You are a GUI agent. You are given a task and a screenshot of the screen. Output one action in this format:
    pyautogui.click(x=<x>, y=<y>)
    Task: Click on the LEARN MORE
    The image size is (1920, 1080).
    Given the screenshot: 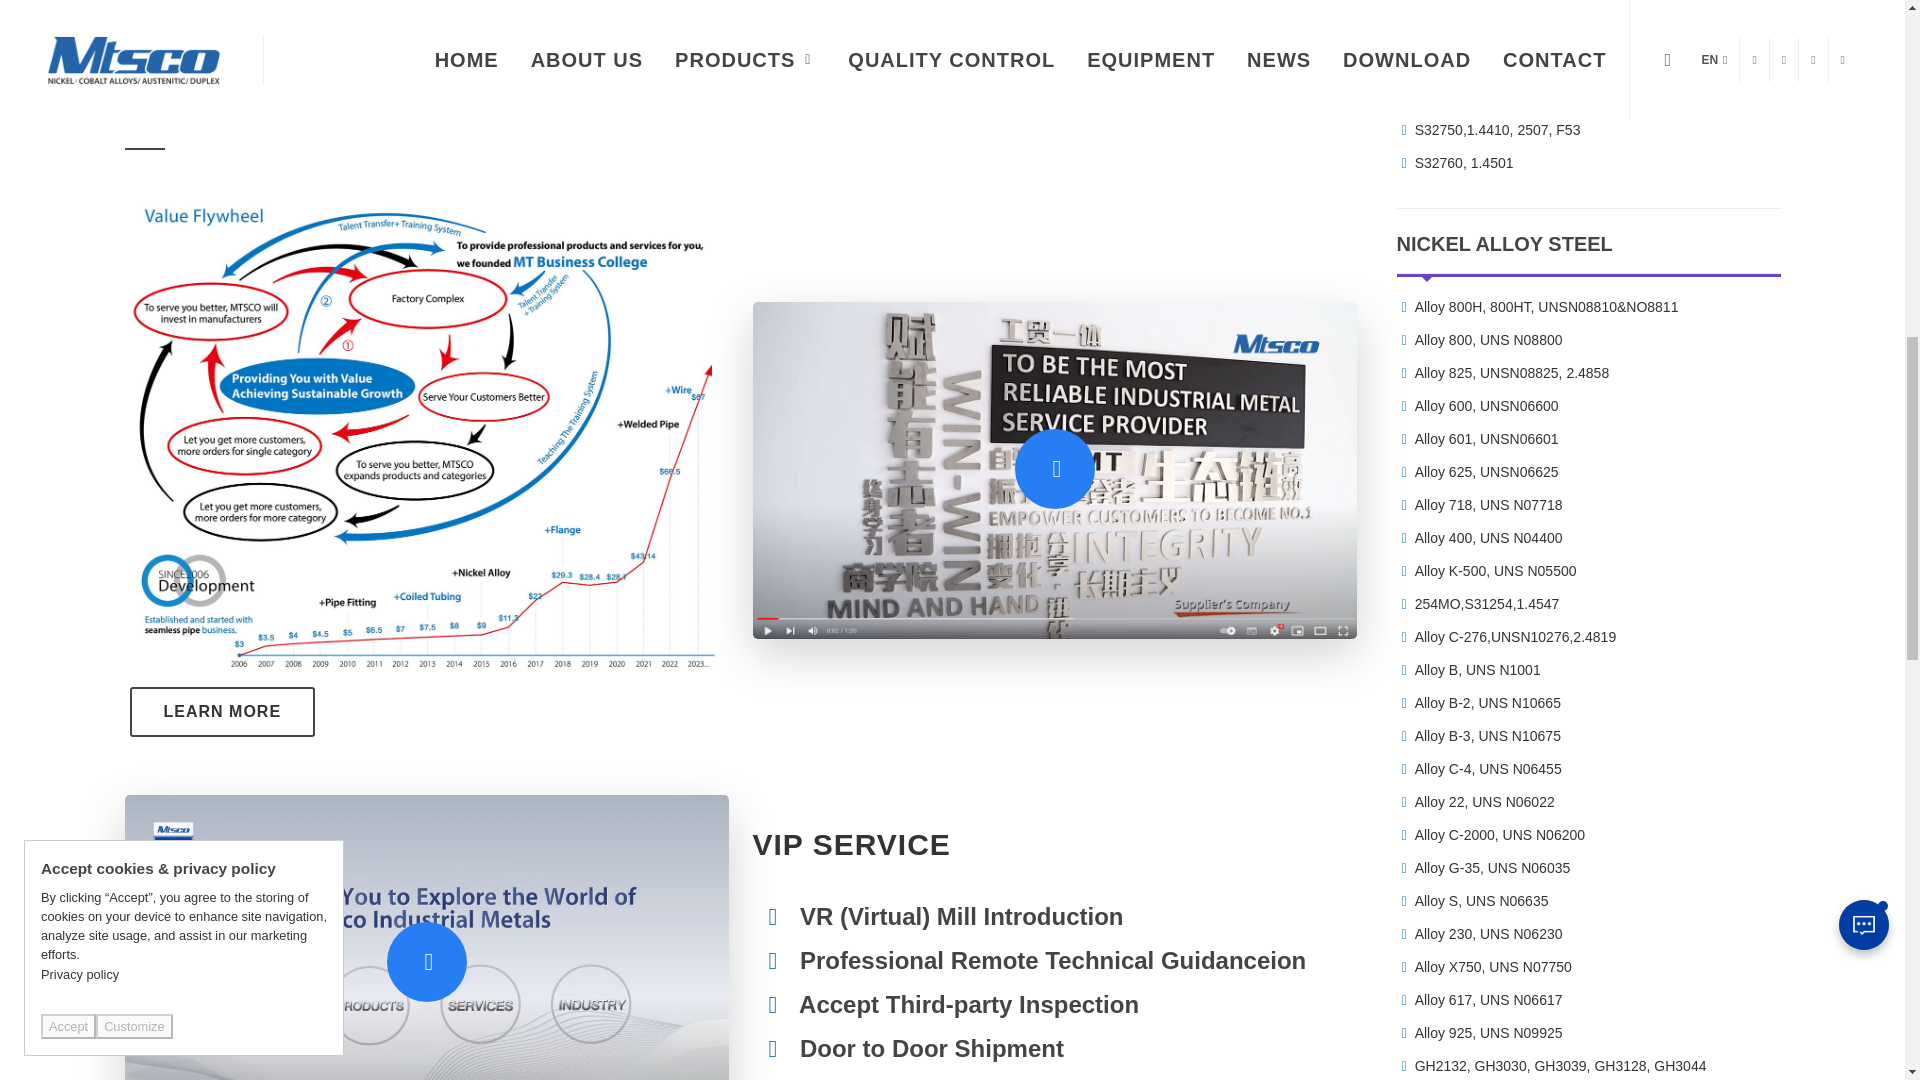 What is the action you would take?
    pyautogui.click(x=223, y=711)
    